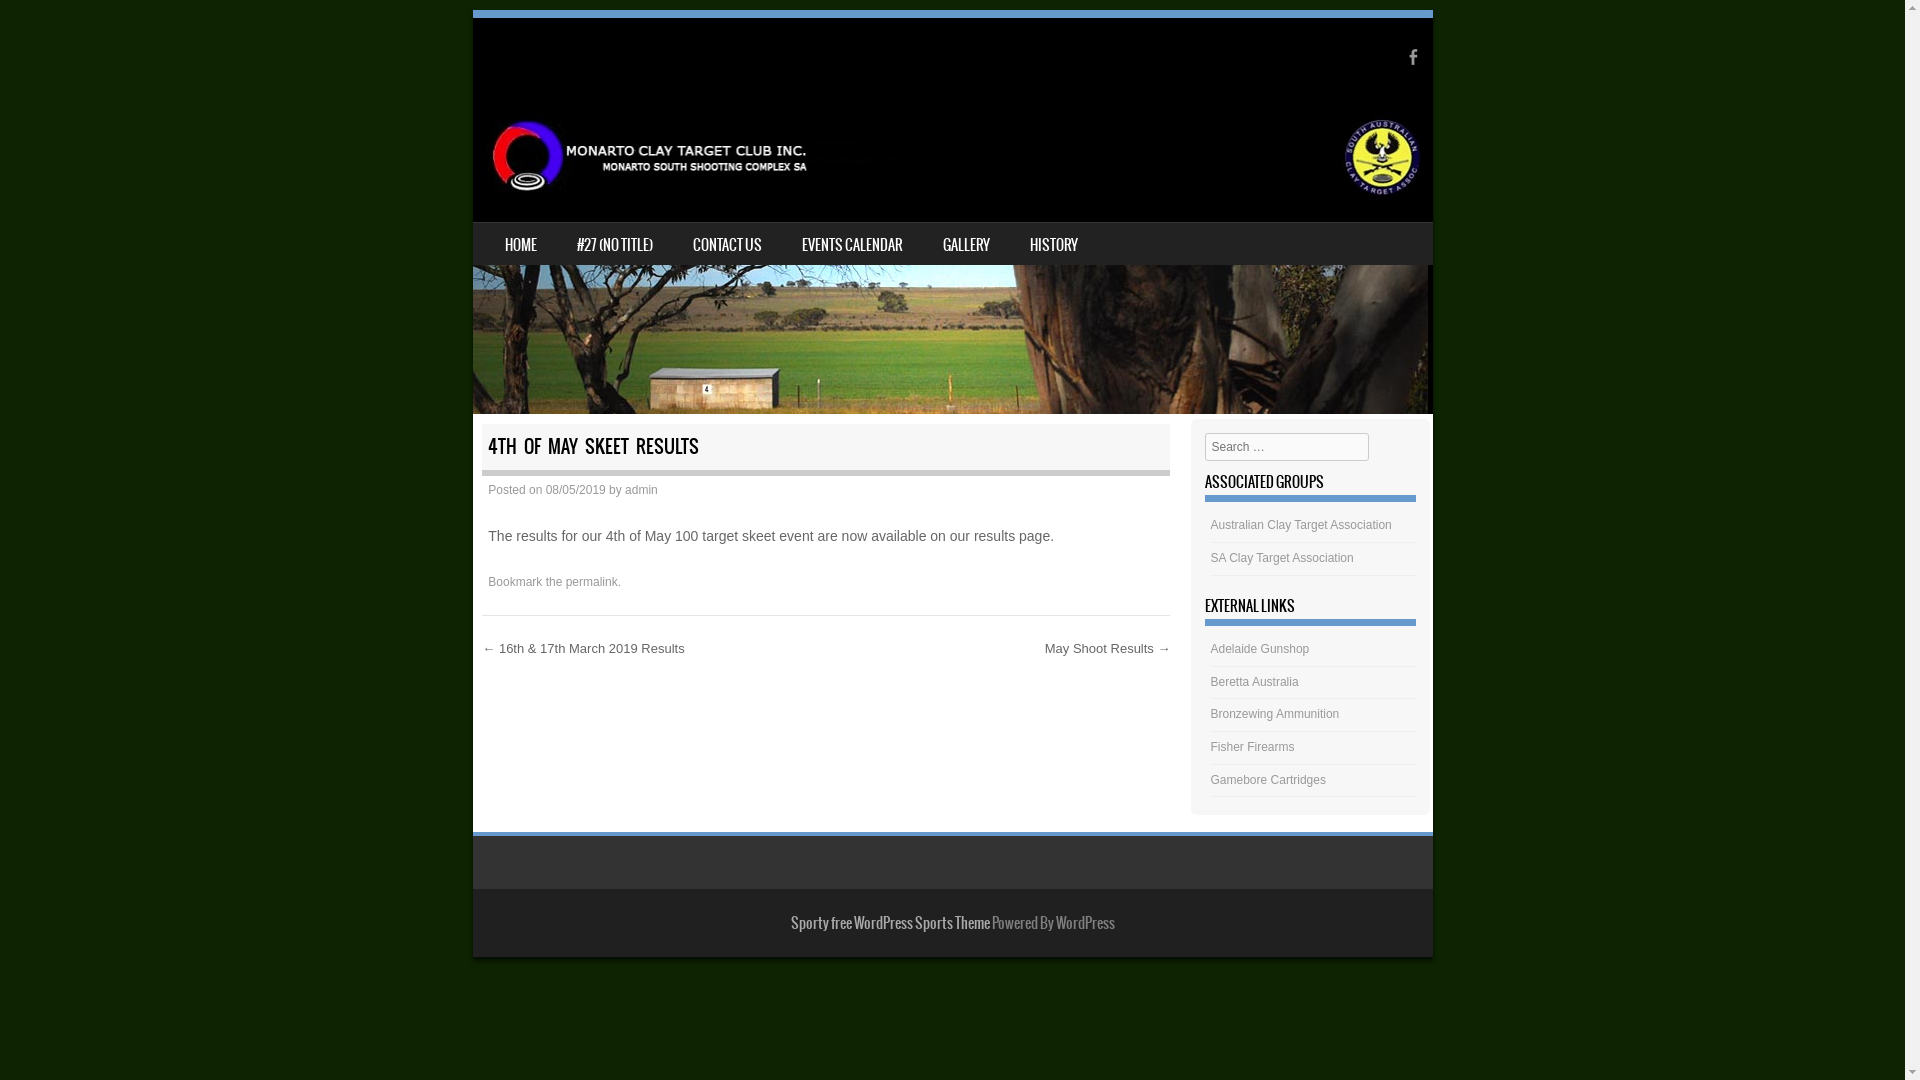 This screenshot has width=1920, height=1080. What do you see at coordinates (1054, 244) in the screenshot?
I see `HISTORY` at bounding box center [1054, 244].